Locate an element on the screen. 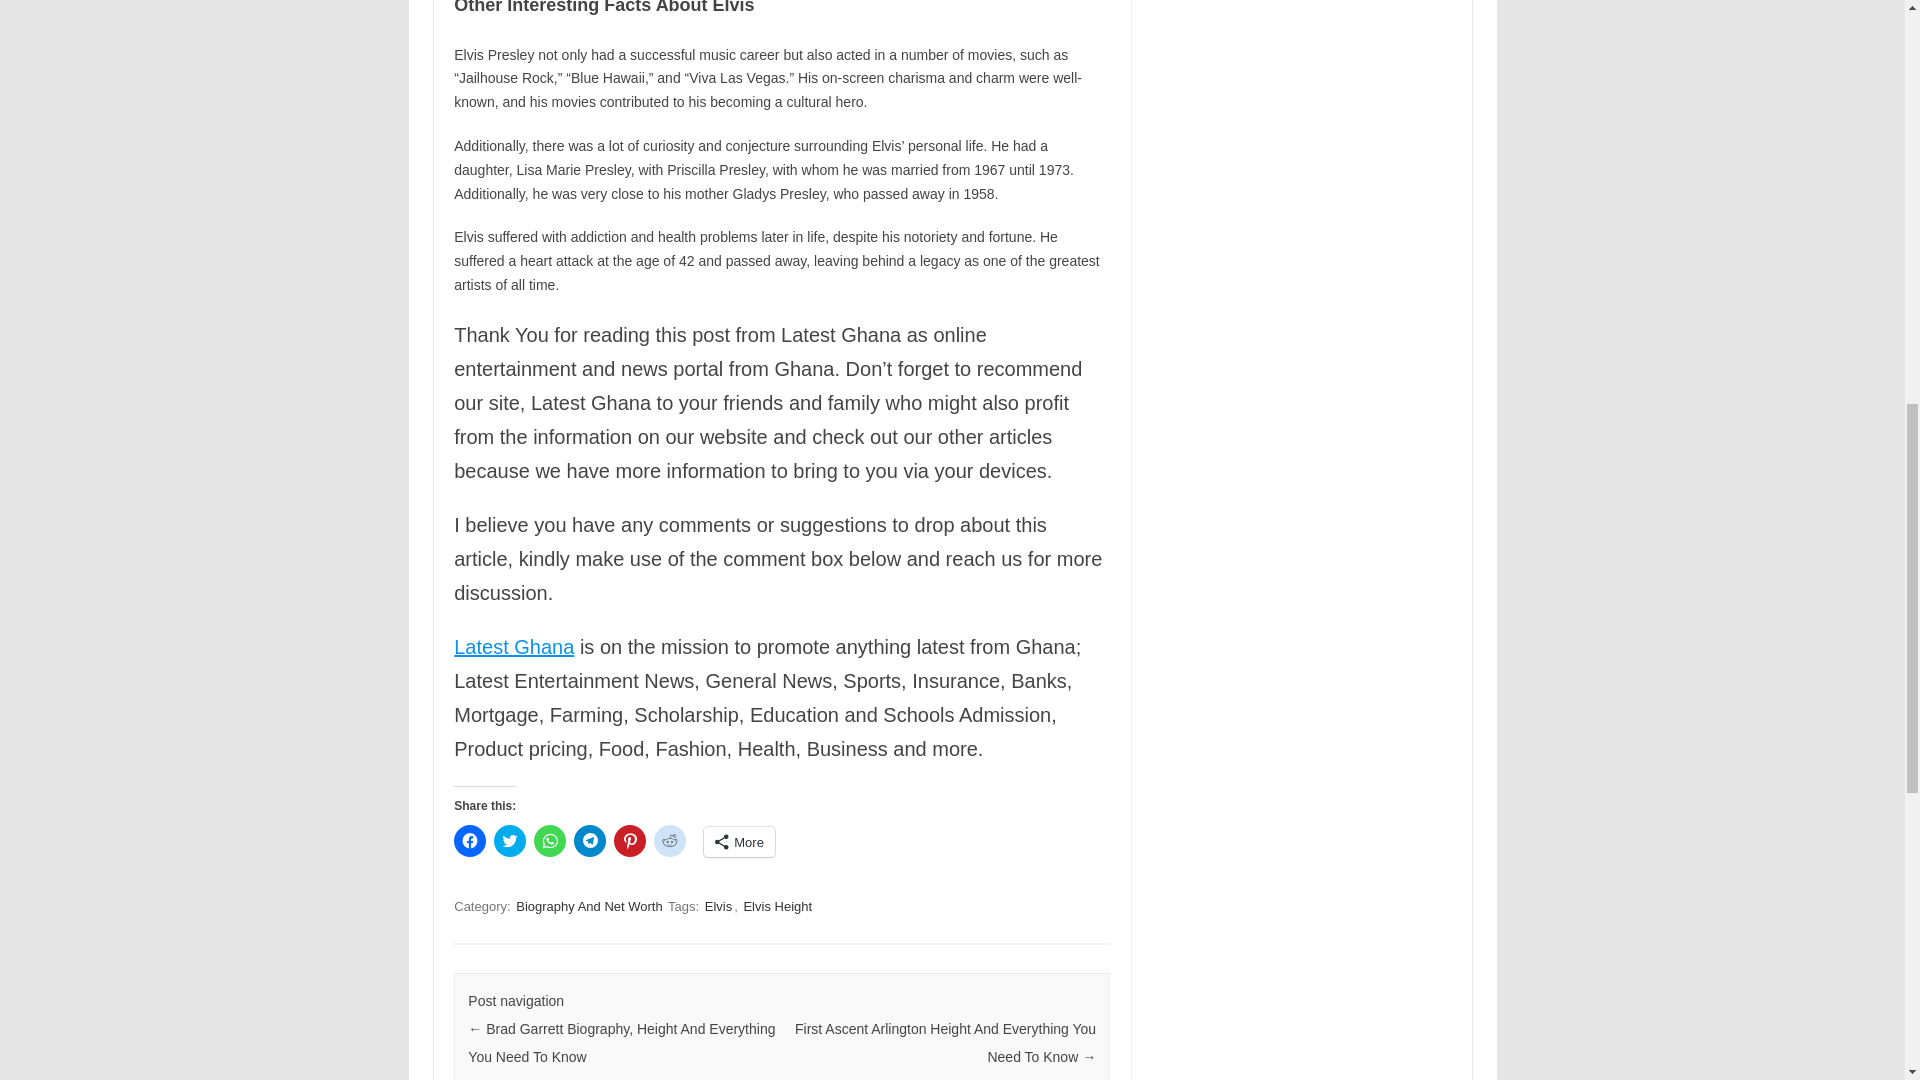 Image resolution: width=1920 pixels, height=1080 pixels. Elvis is located at coordinates (718, 906).